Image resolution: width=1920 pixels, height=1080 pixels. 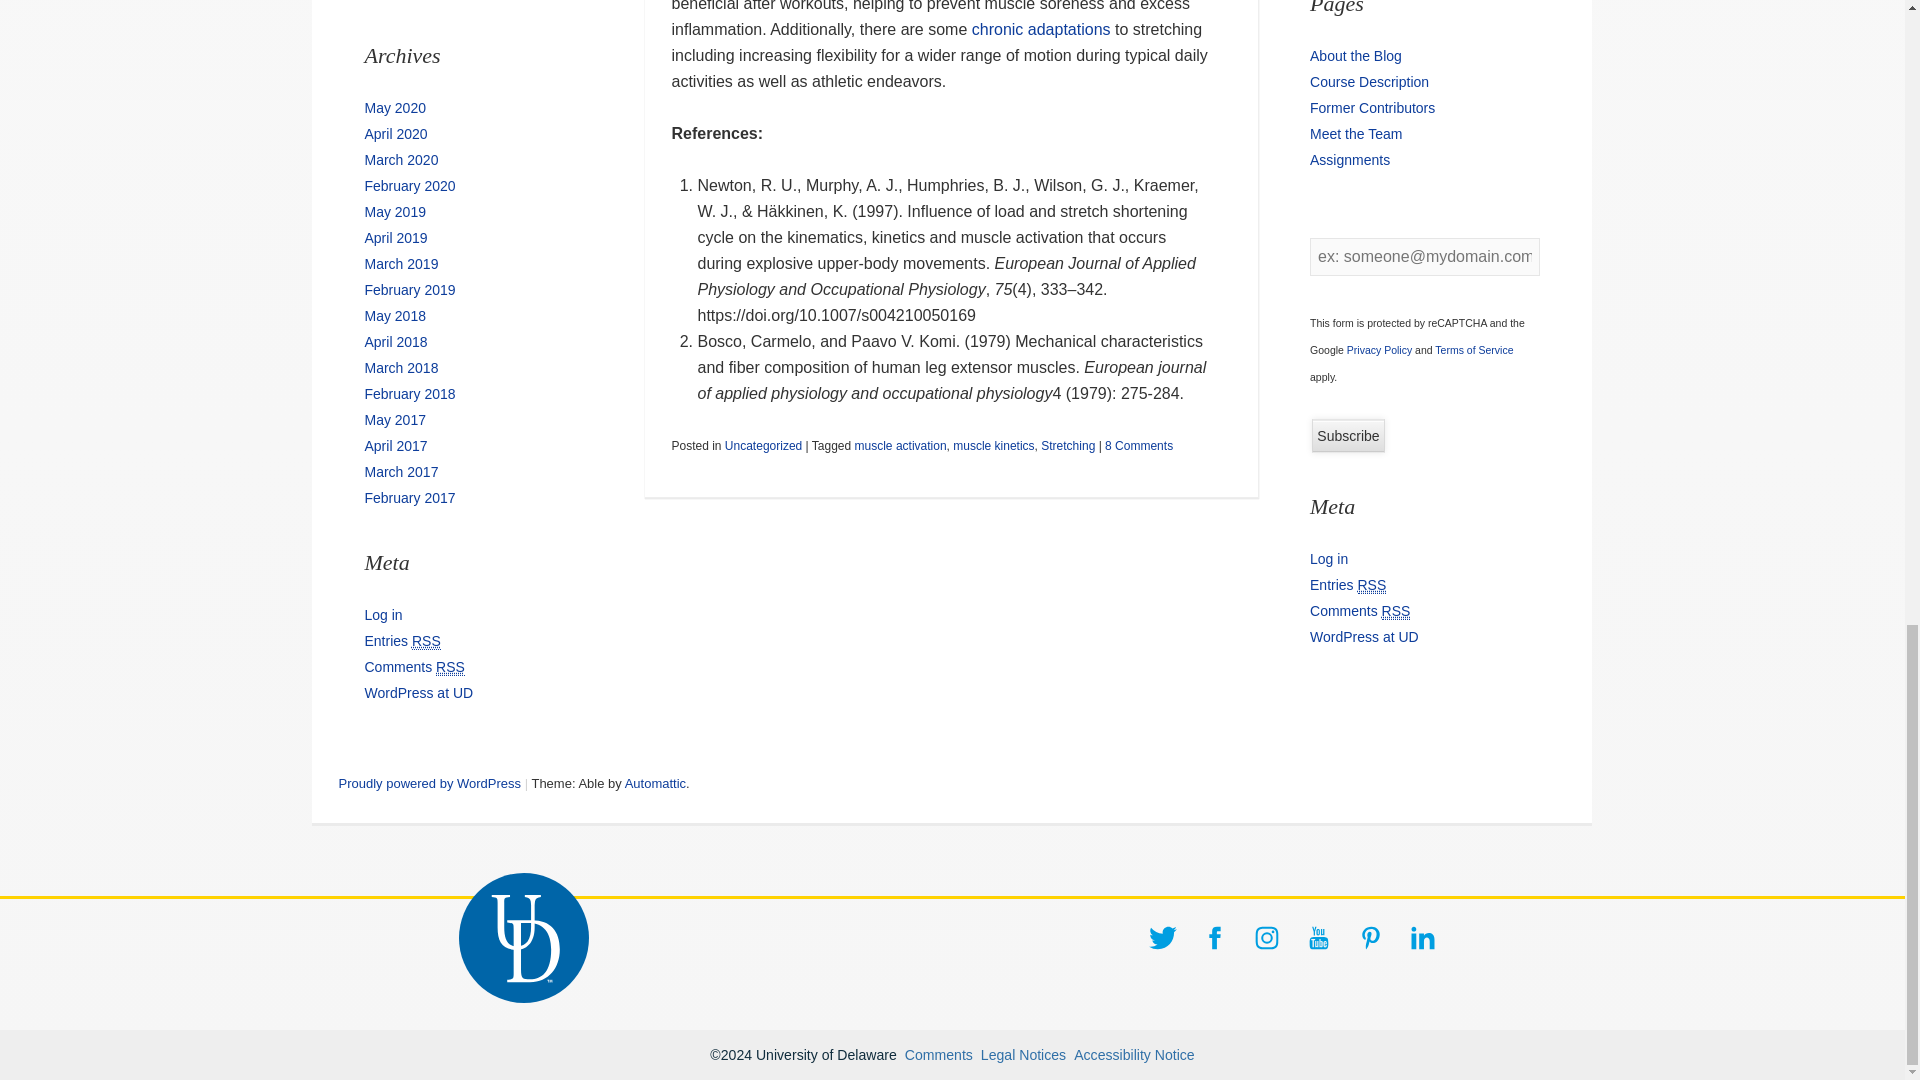 I want to click on chronic adaptations, so click(x=1041, y=28).